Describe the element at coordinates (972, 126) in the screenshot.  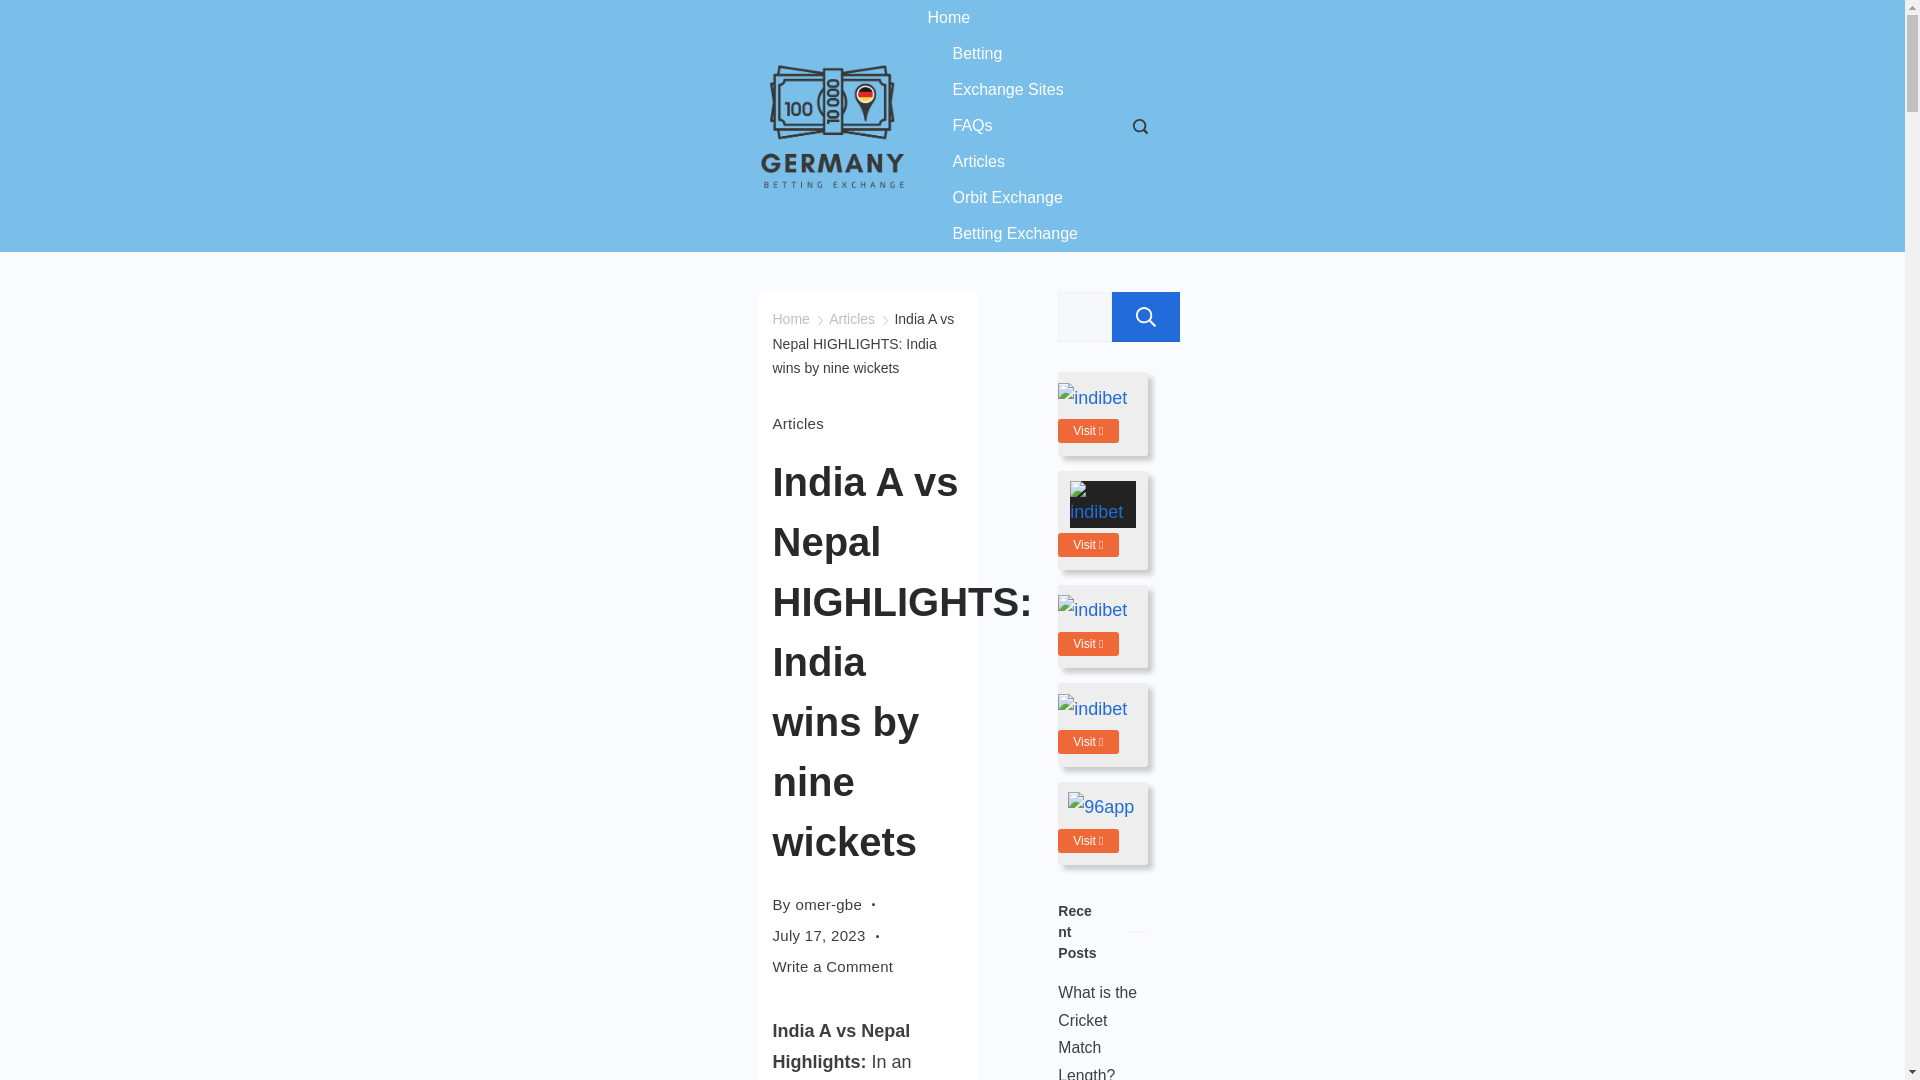
I see `FAQs` at that location.